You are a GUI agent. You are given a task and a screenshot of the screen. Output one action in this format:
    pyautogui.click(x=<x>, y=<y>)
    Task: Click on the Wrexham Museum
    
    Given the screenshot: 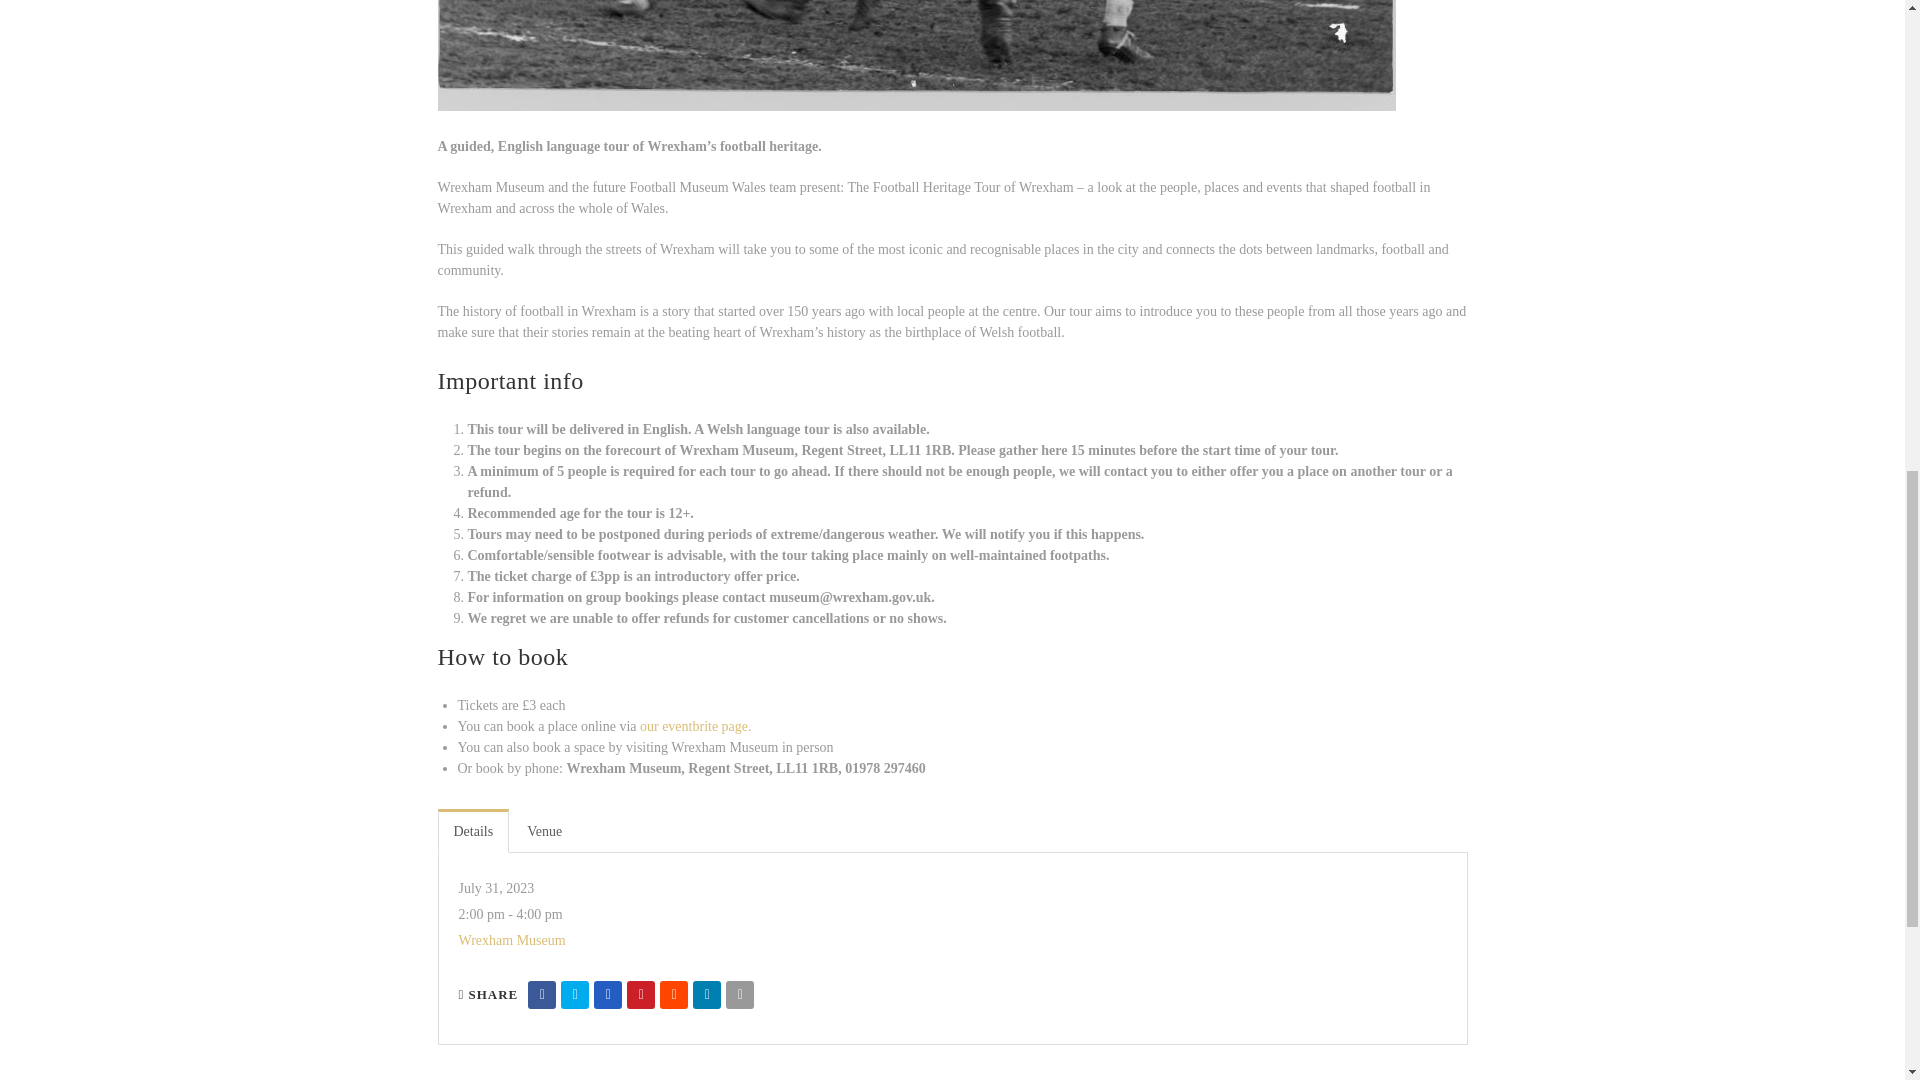 What is the action you would take?
    pyautogui.click(x=511, y=940)
    